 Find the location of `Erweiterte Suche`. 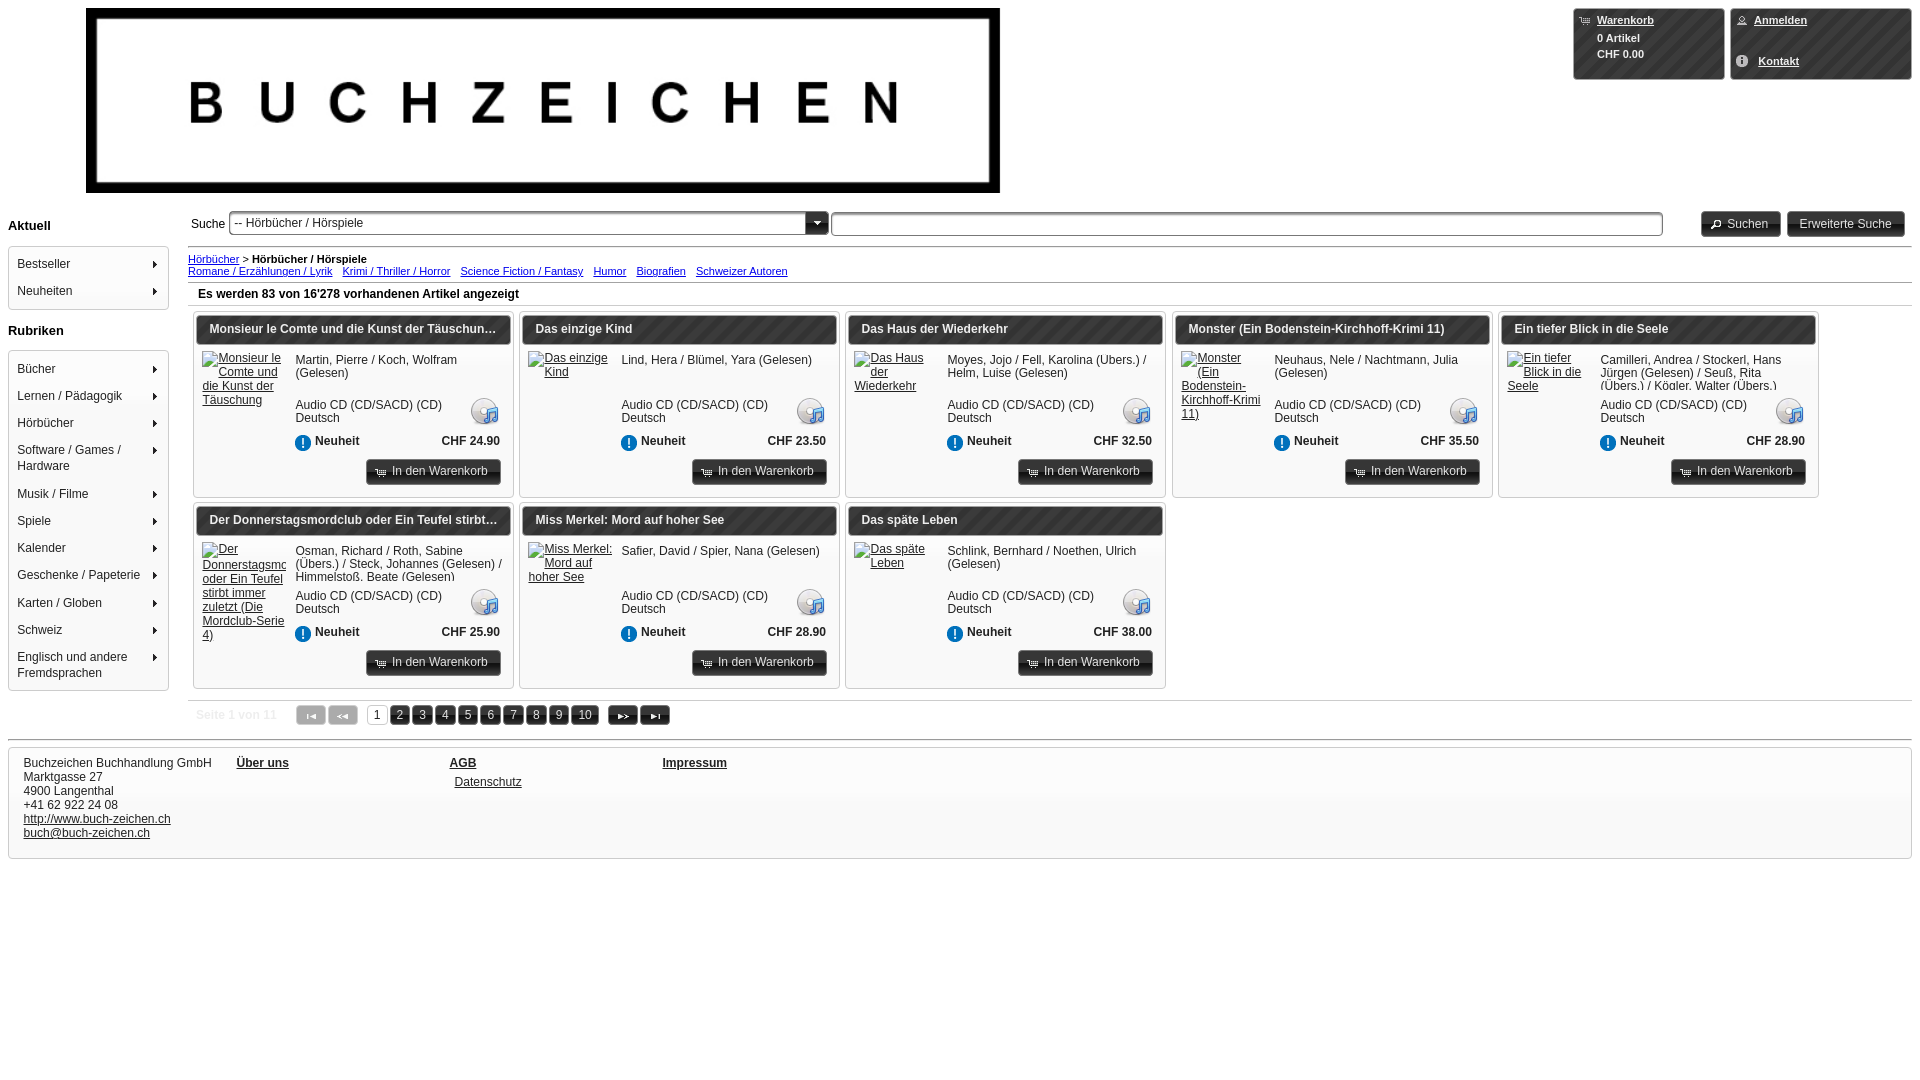

Erweiterte Suche is located at coordinates (1846, 224).